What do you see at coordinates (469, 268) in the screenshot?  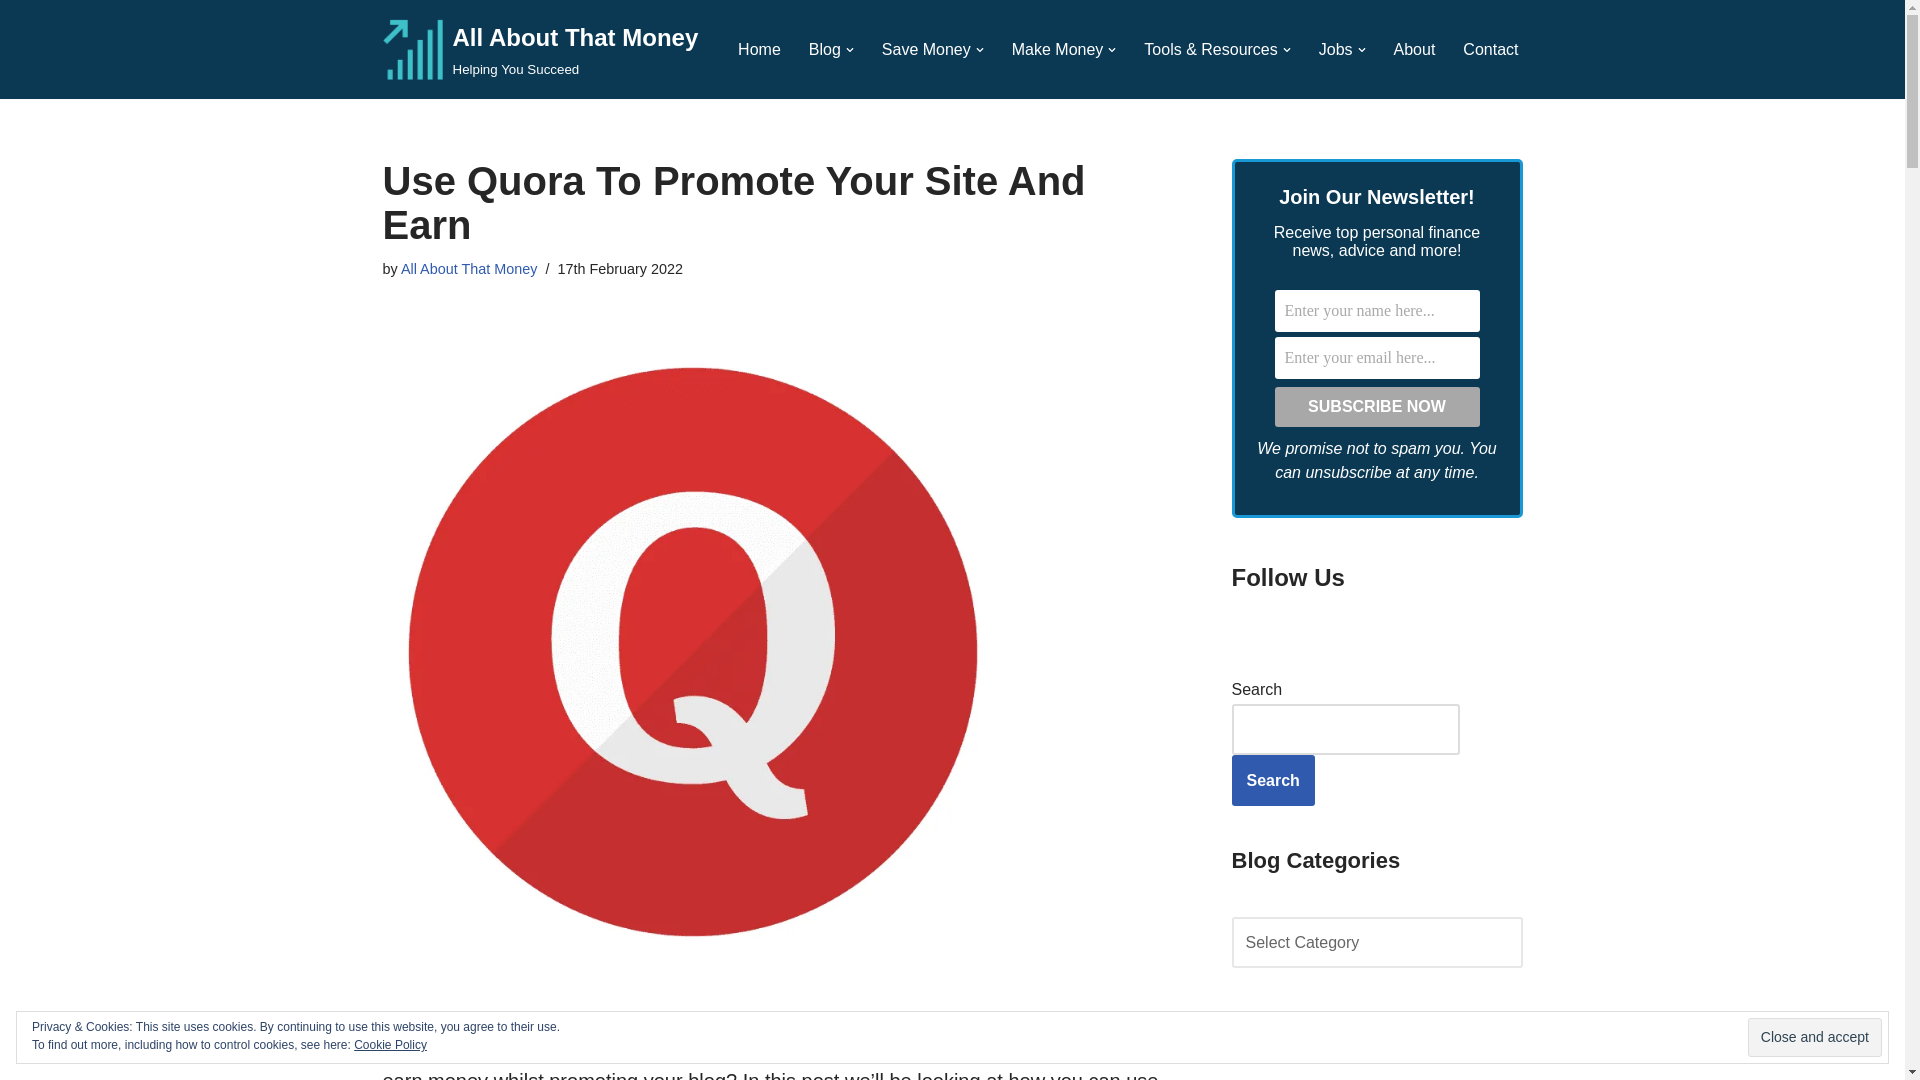 I see `Skip to content` at bounding box center [469, 268].